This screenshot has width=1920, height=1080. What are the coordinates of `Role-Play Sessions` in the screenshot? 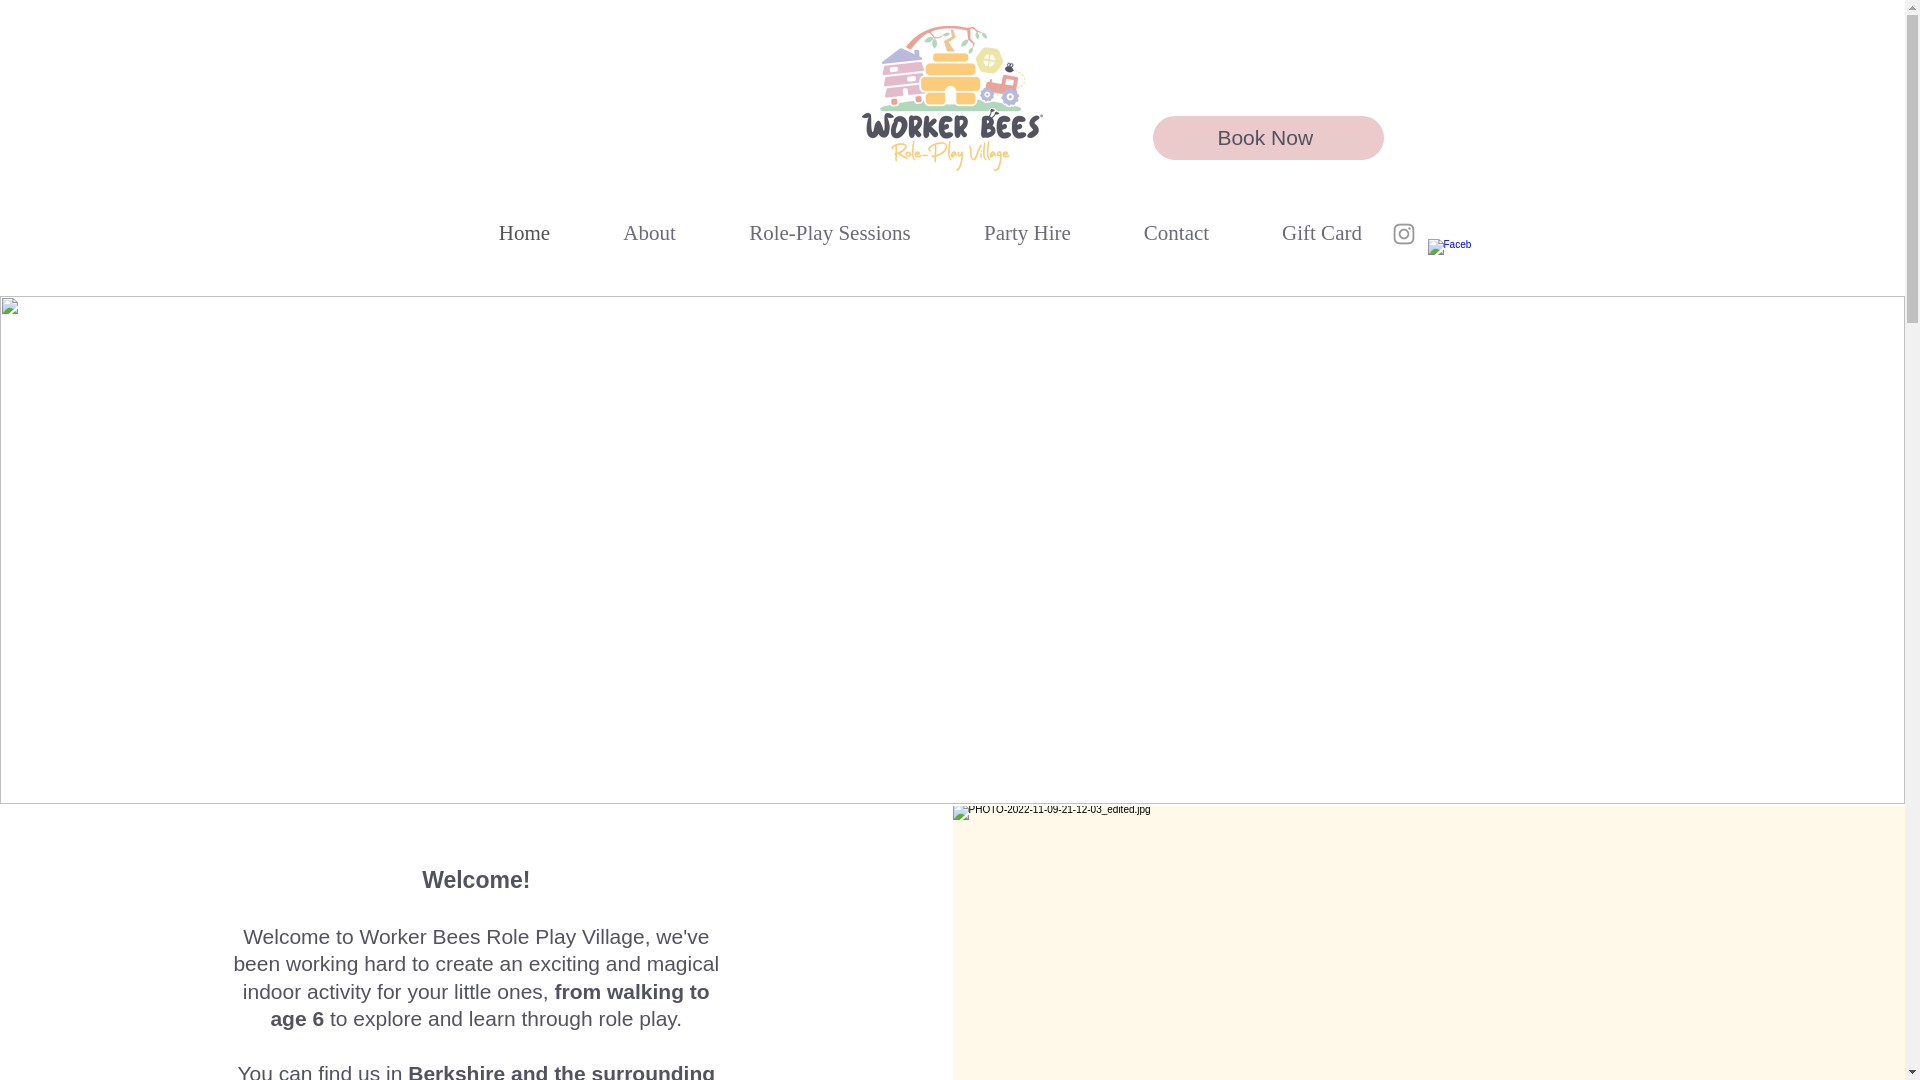 It's located at (829, 233).